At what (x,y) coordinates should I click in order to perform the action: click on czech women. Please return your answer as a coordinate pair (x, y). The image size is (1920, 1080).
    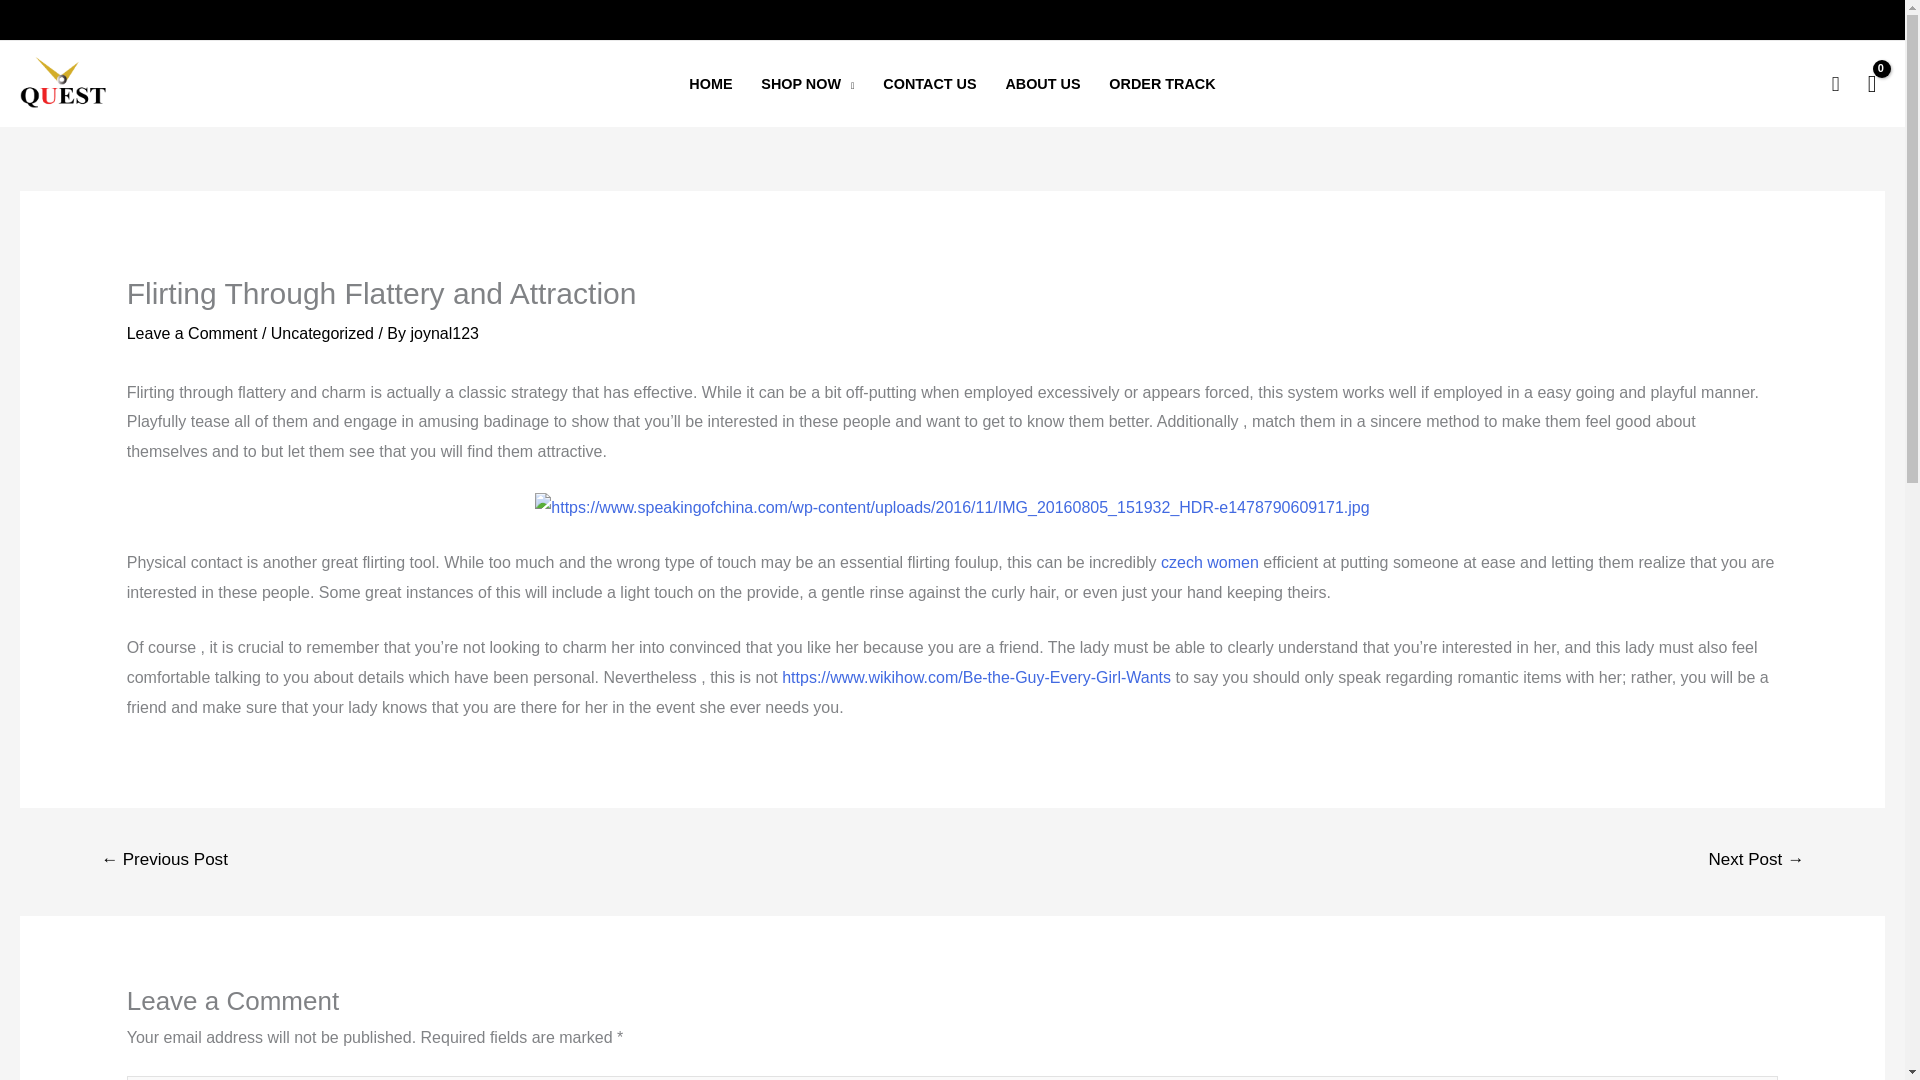
    Looking at the image, I should click on (1210, 562).